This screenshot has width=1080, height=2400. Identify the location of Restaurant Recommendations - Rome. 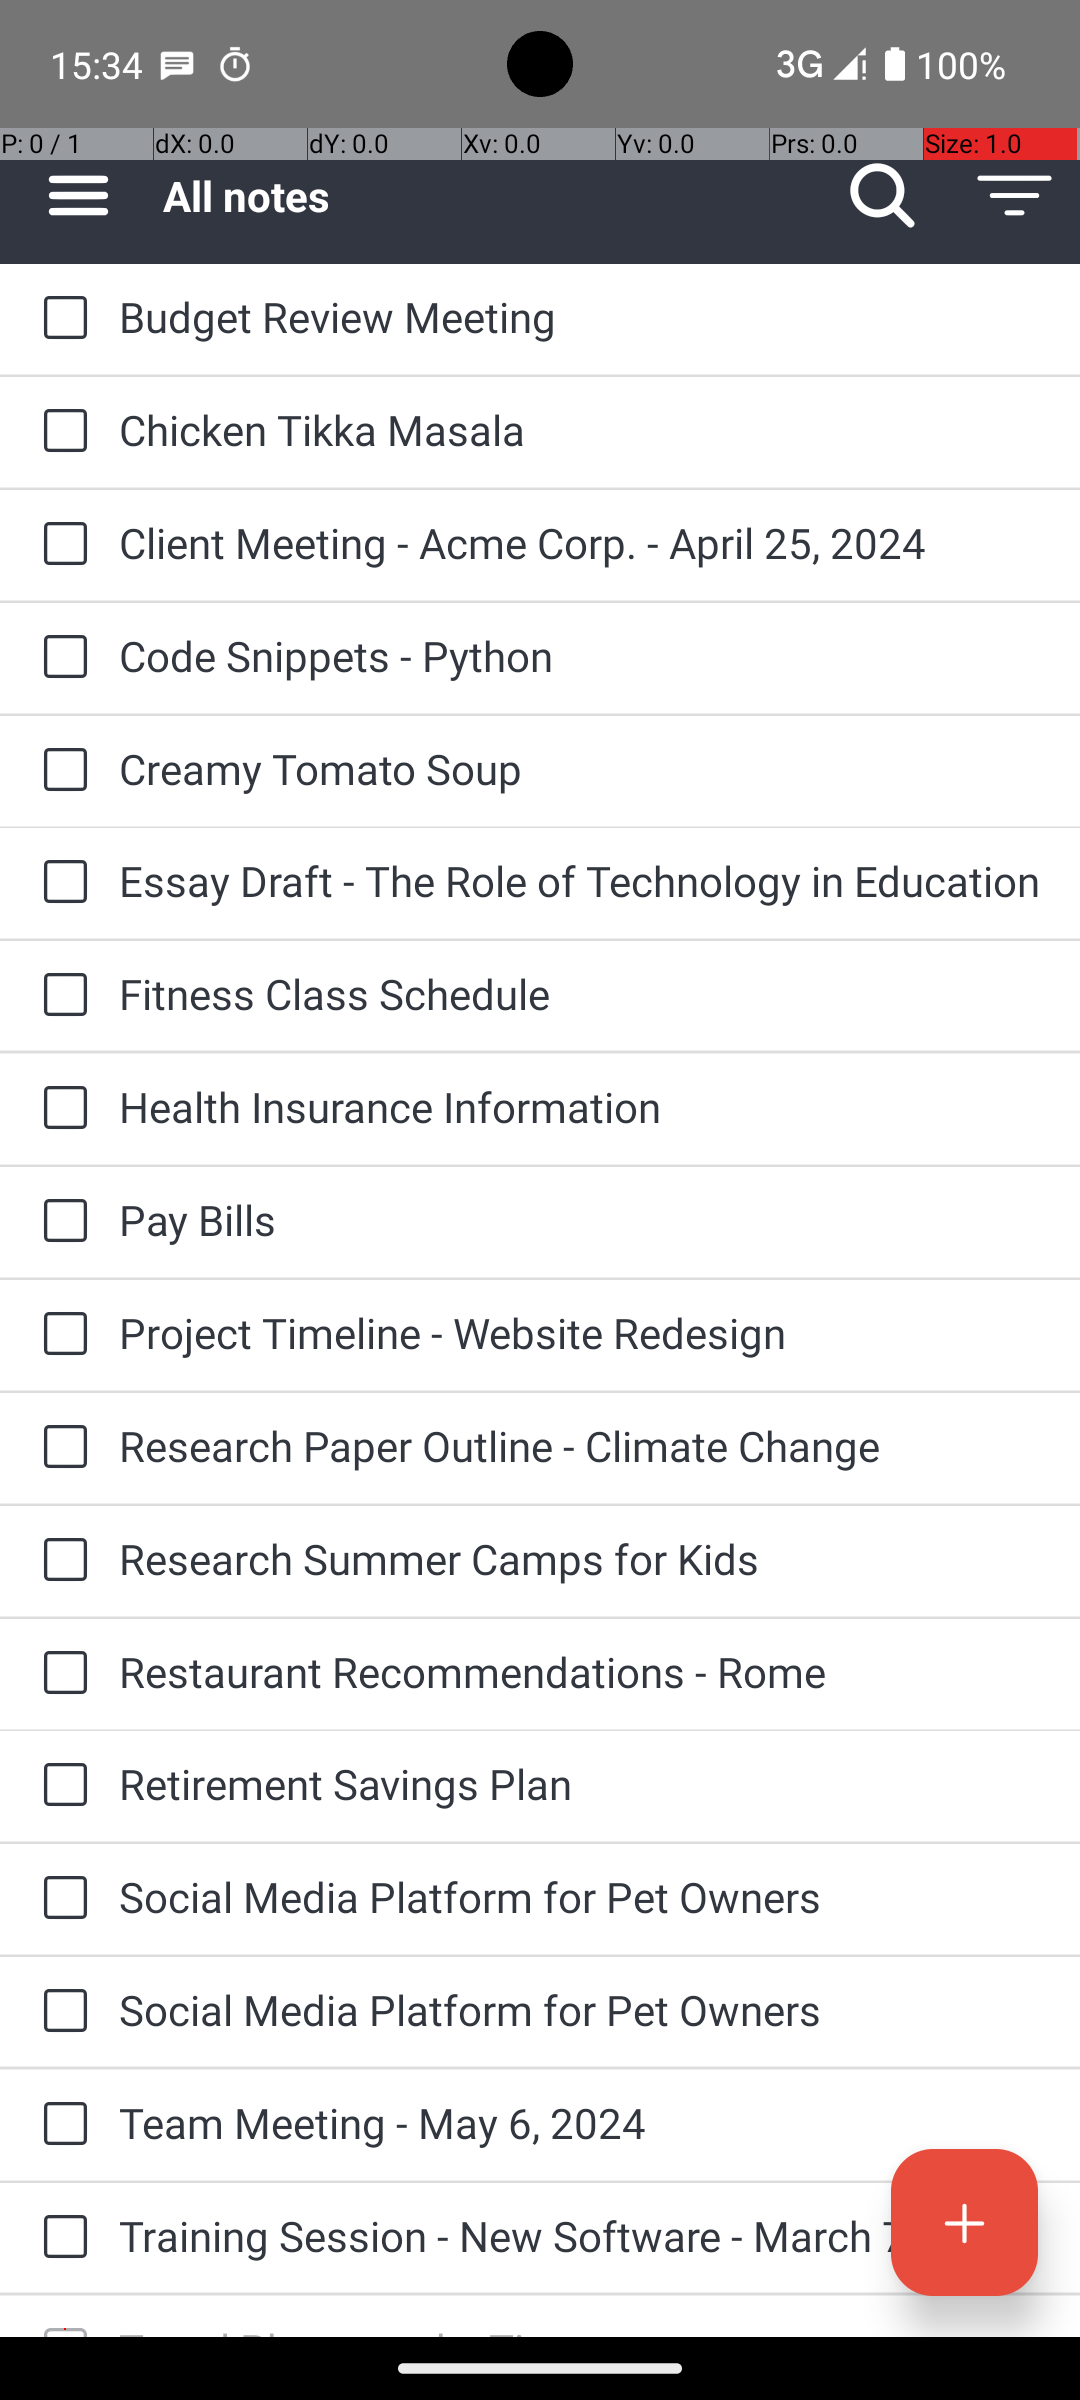
(580, 1672).